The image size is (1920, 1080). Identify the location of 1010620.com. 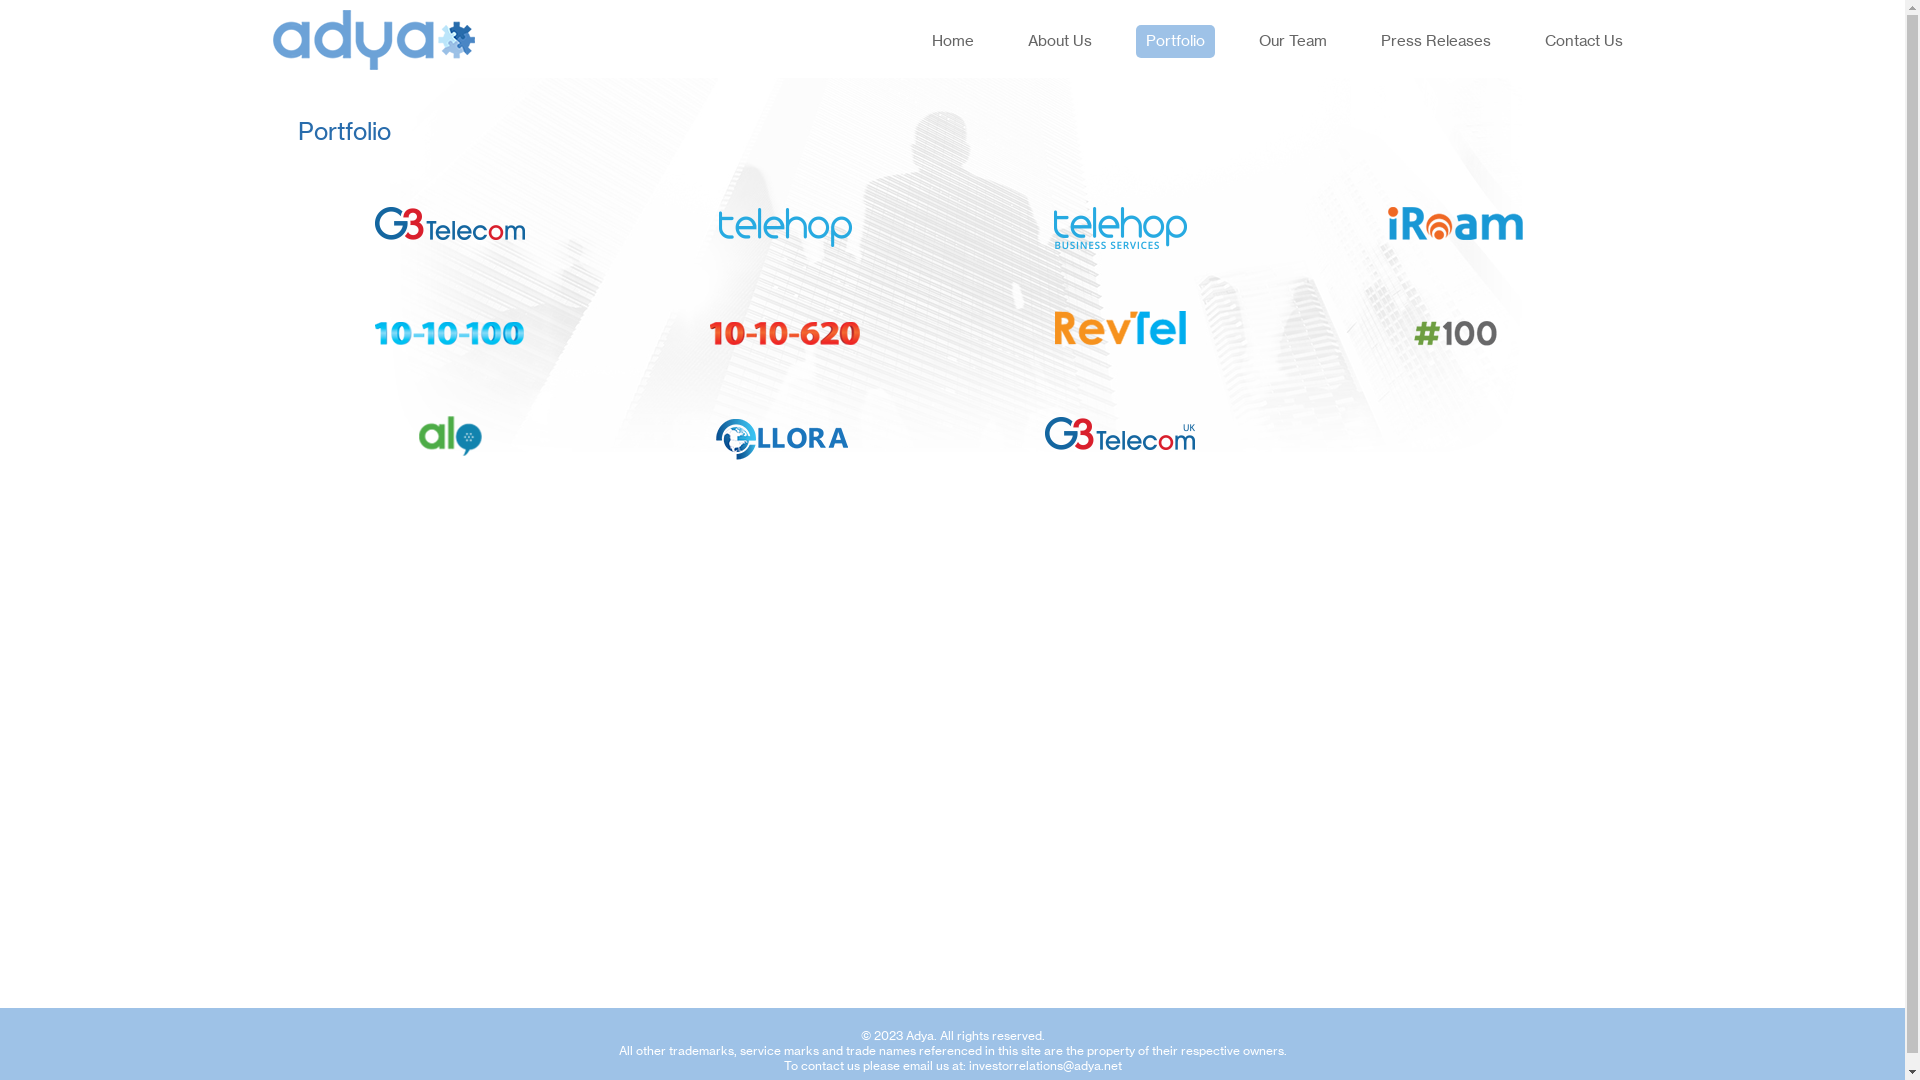
(785, 332).